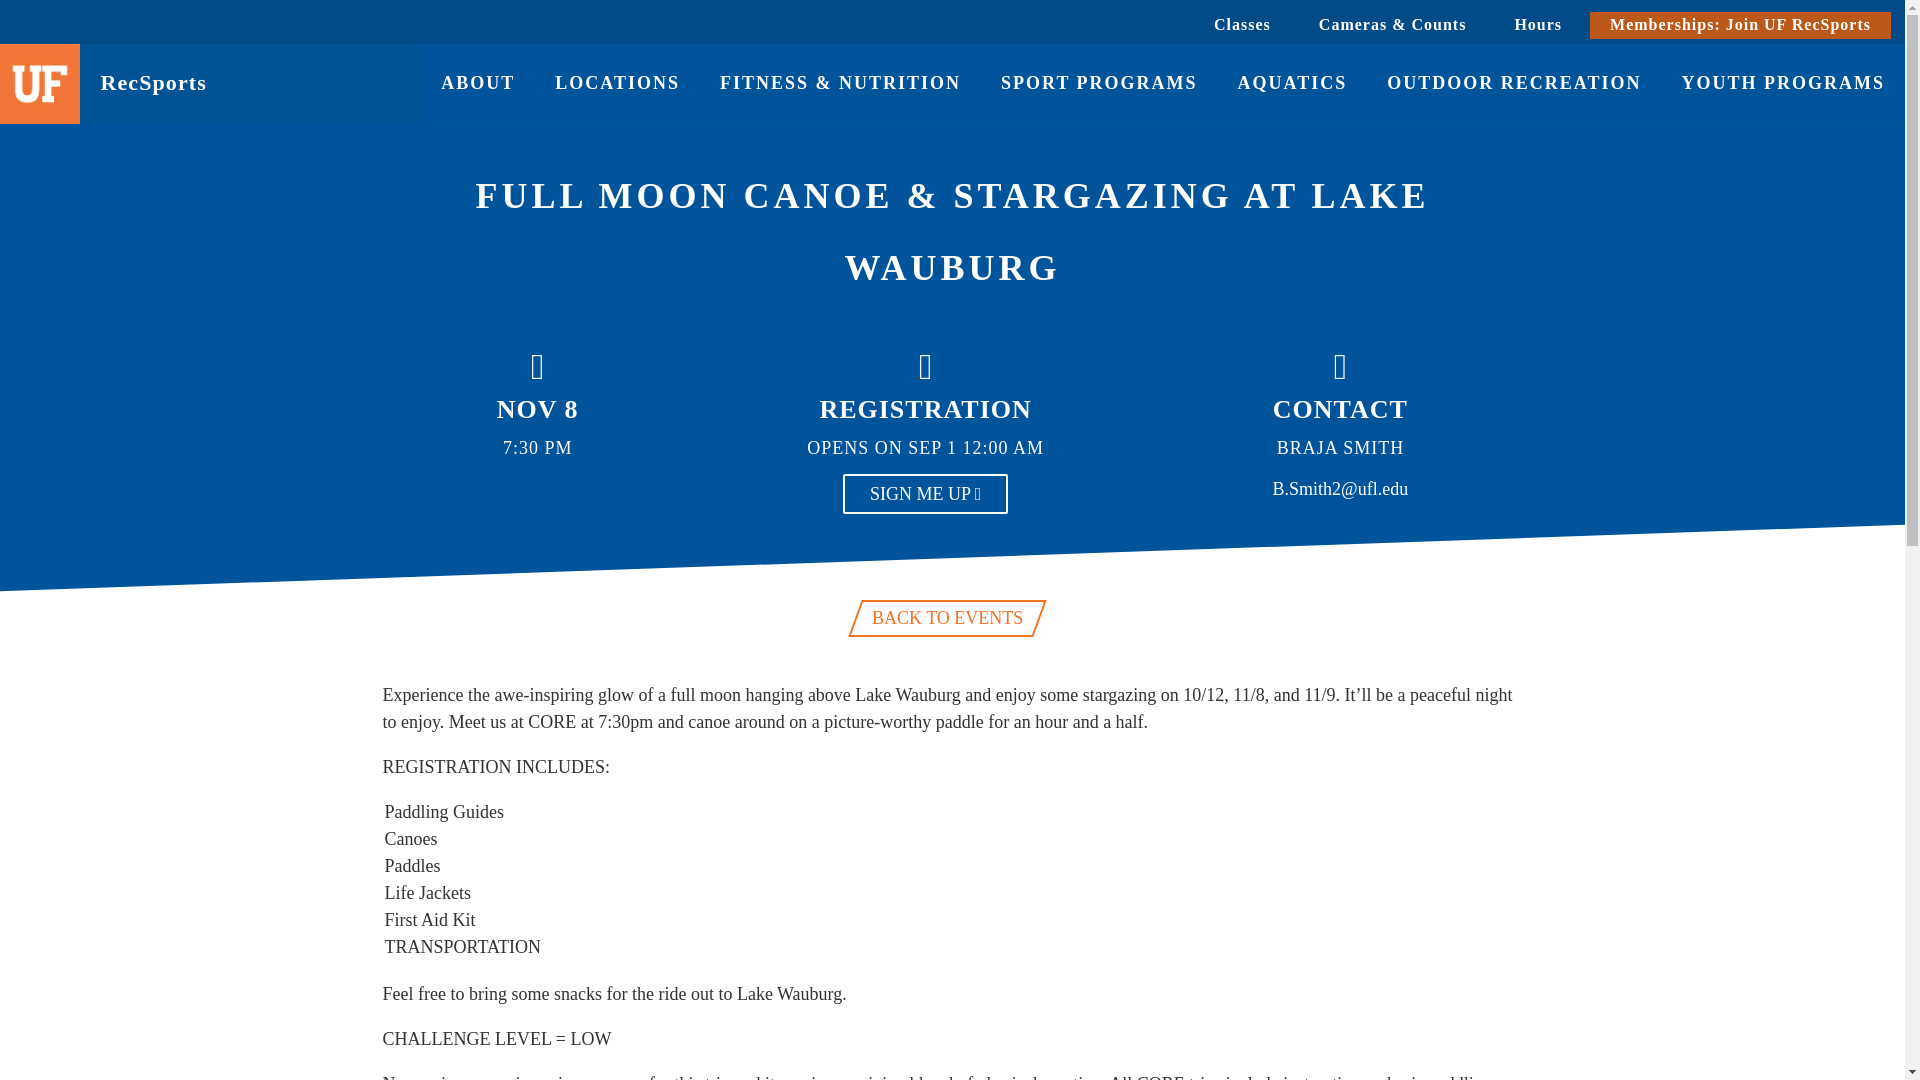 The width and height of the screenshot is (1920, 1080). I want to click on University of Florida, Department of Recreation Sports, so click(260, 82).